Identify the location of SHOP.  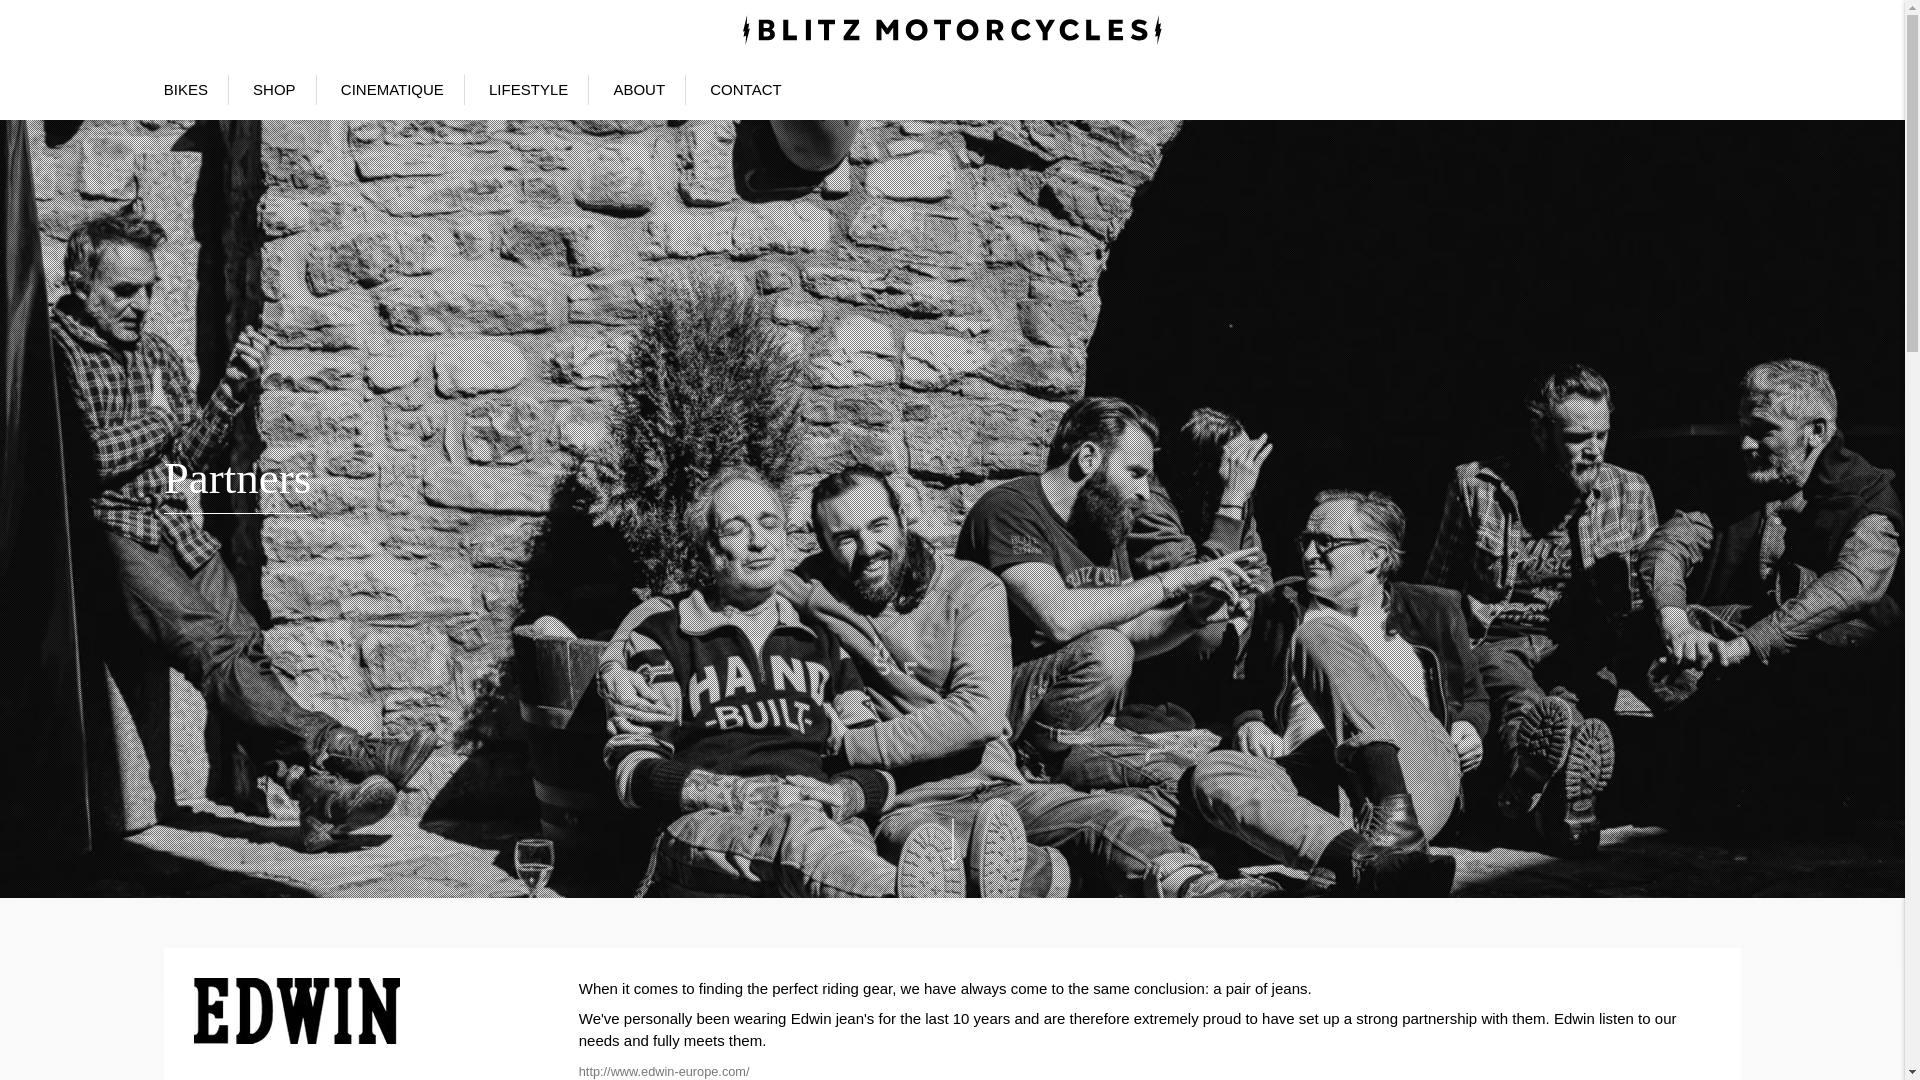
(274, 89).